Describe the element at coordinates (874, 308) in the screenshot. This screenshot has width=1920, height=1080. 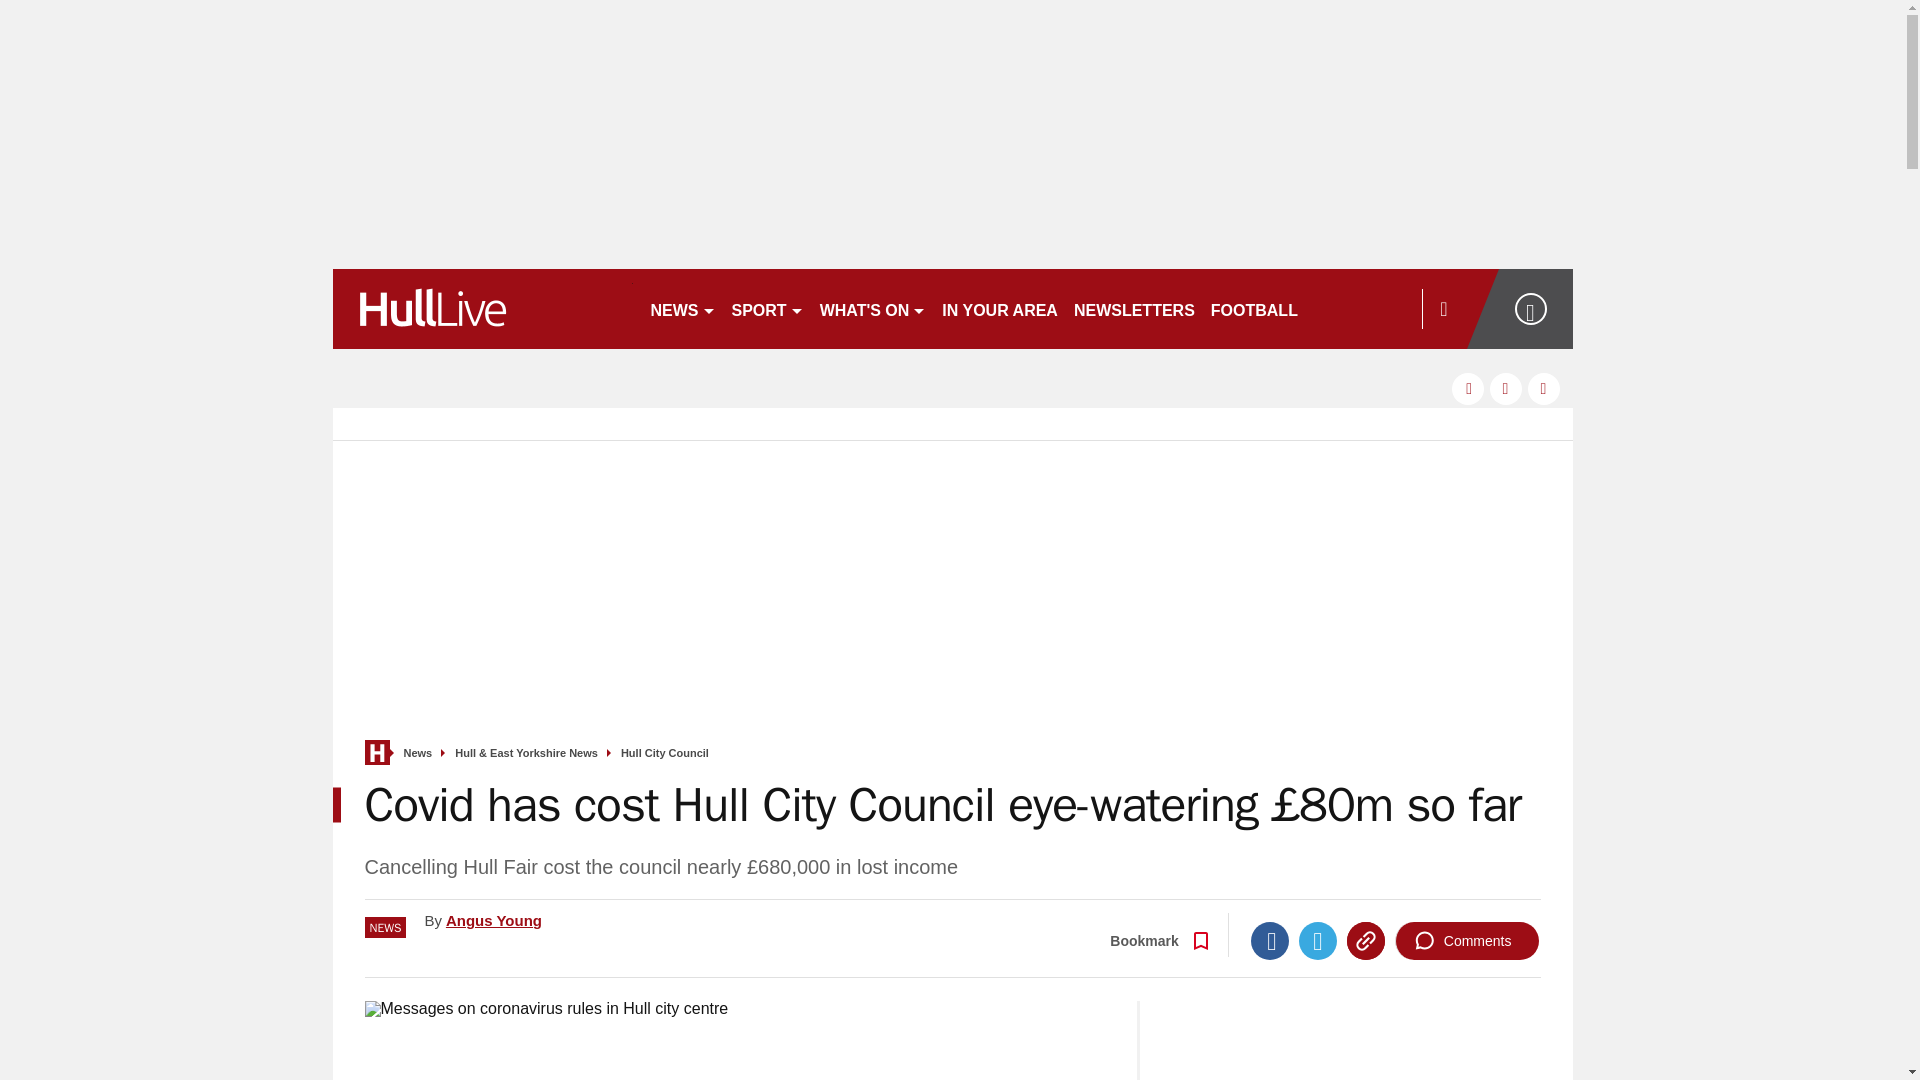
I see `WHAT'S ON` at that location.